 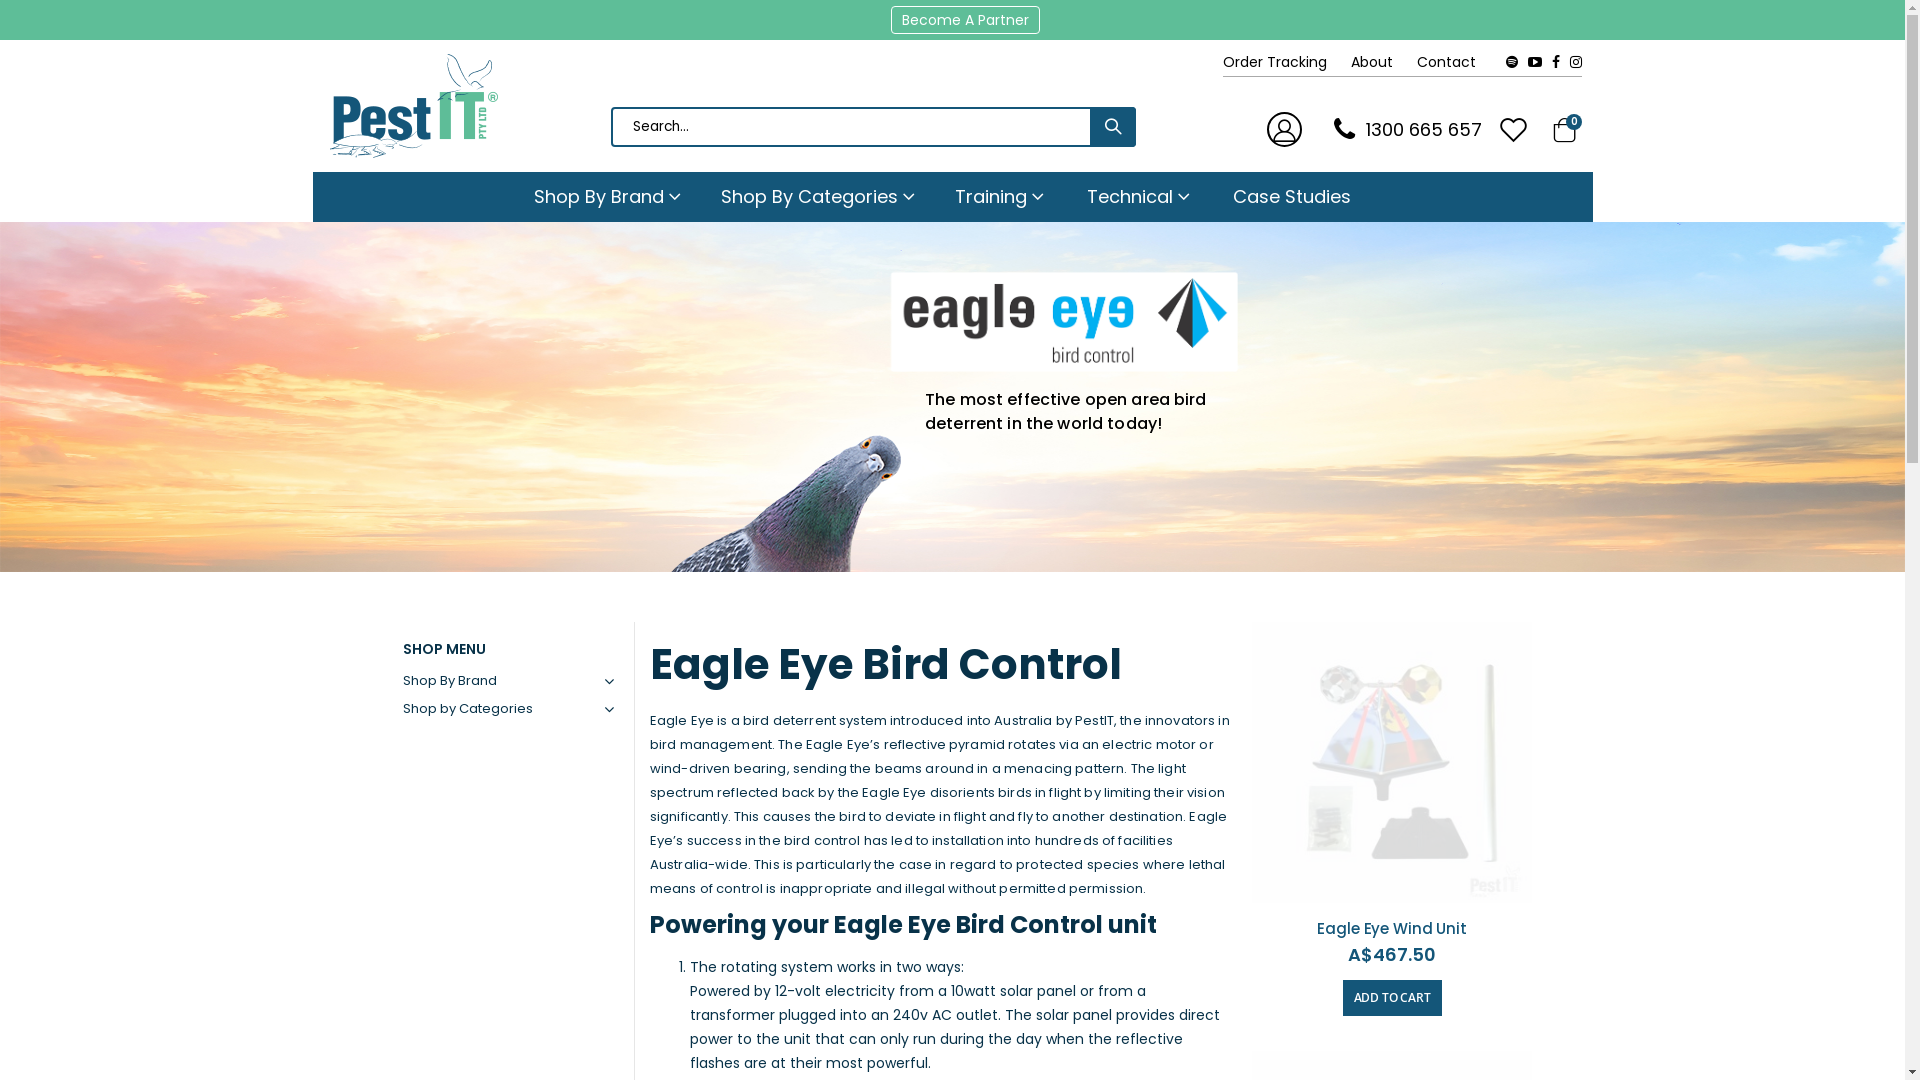 What do you see at coordinates (608, 197) in the screenshot?
I see `Shop By Brand` at bounding box center [608, 197].